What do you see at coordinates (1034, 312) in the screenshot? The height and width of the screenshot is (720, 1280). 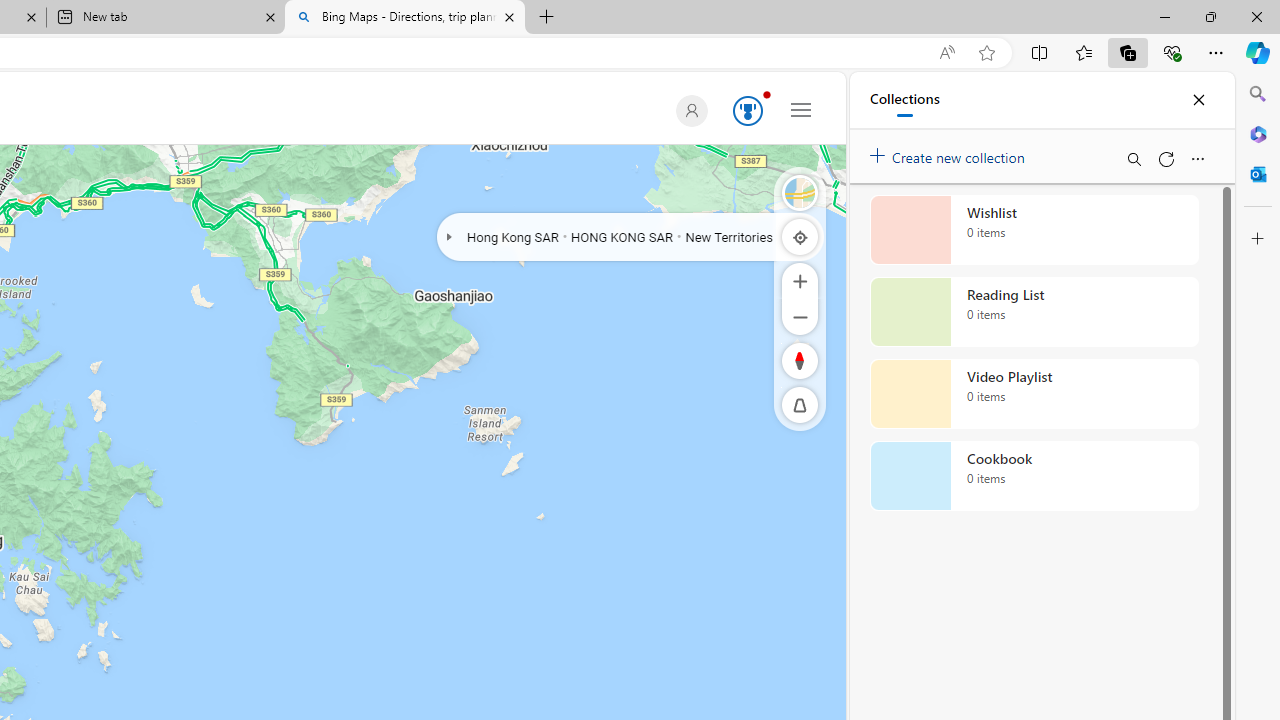 I see `Reading List collection, 0 items` at bounding box center [1034, 312].